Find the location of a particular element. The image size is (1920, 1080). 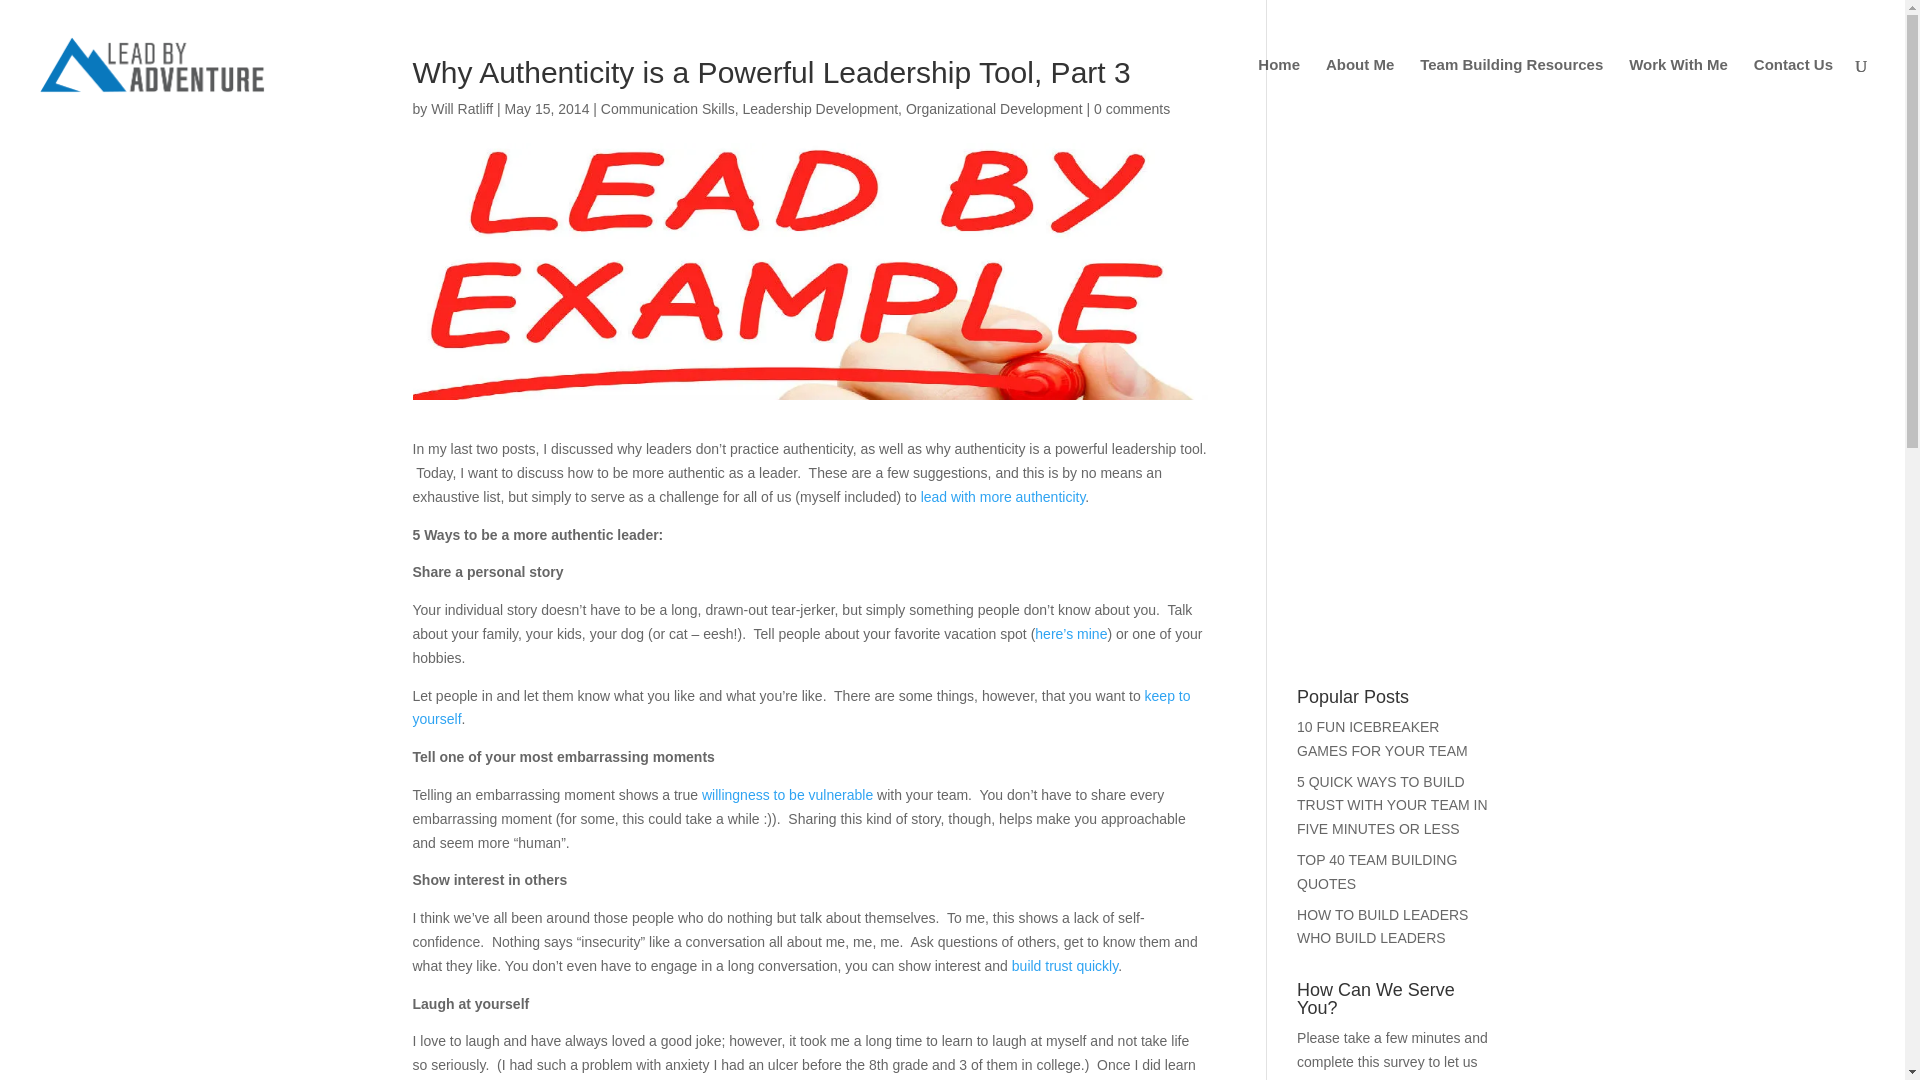

willingness to be vulnerable is located at coordinates (788, 795).